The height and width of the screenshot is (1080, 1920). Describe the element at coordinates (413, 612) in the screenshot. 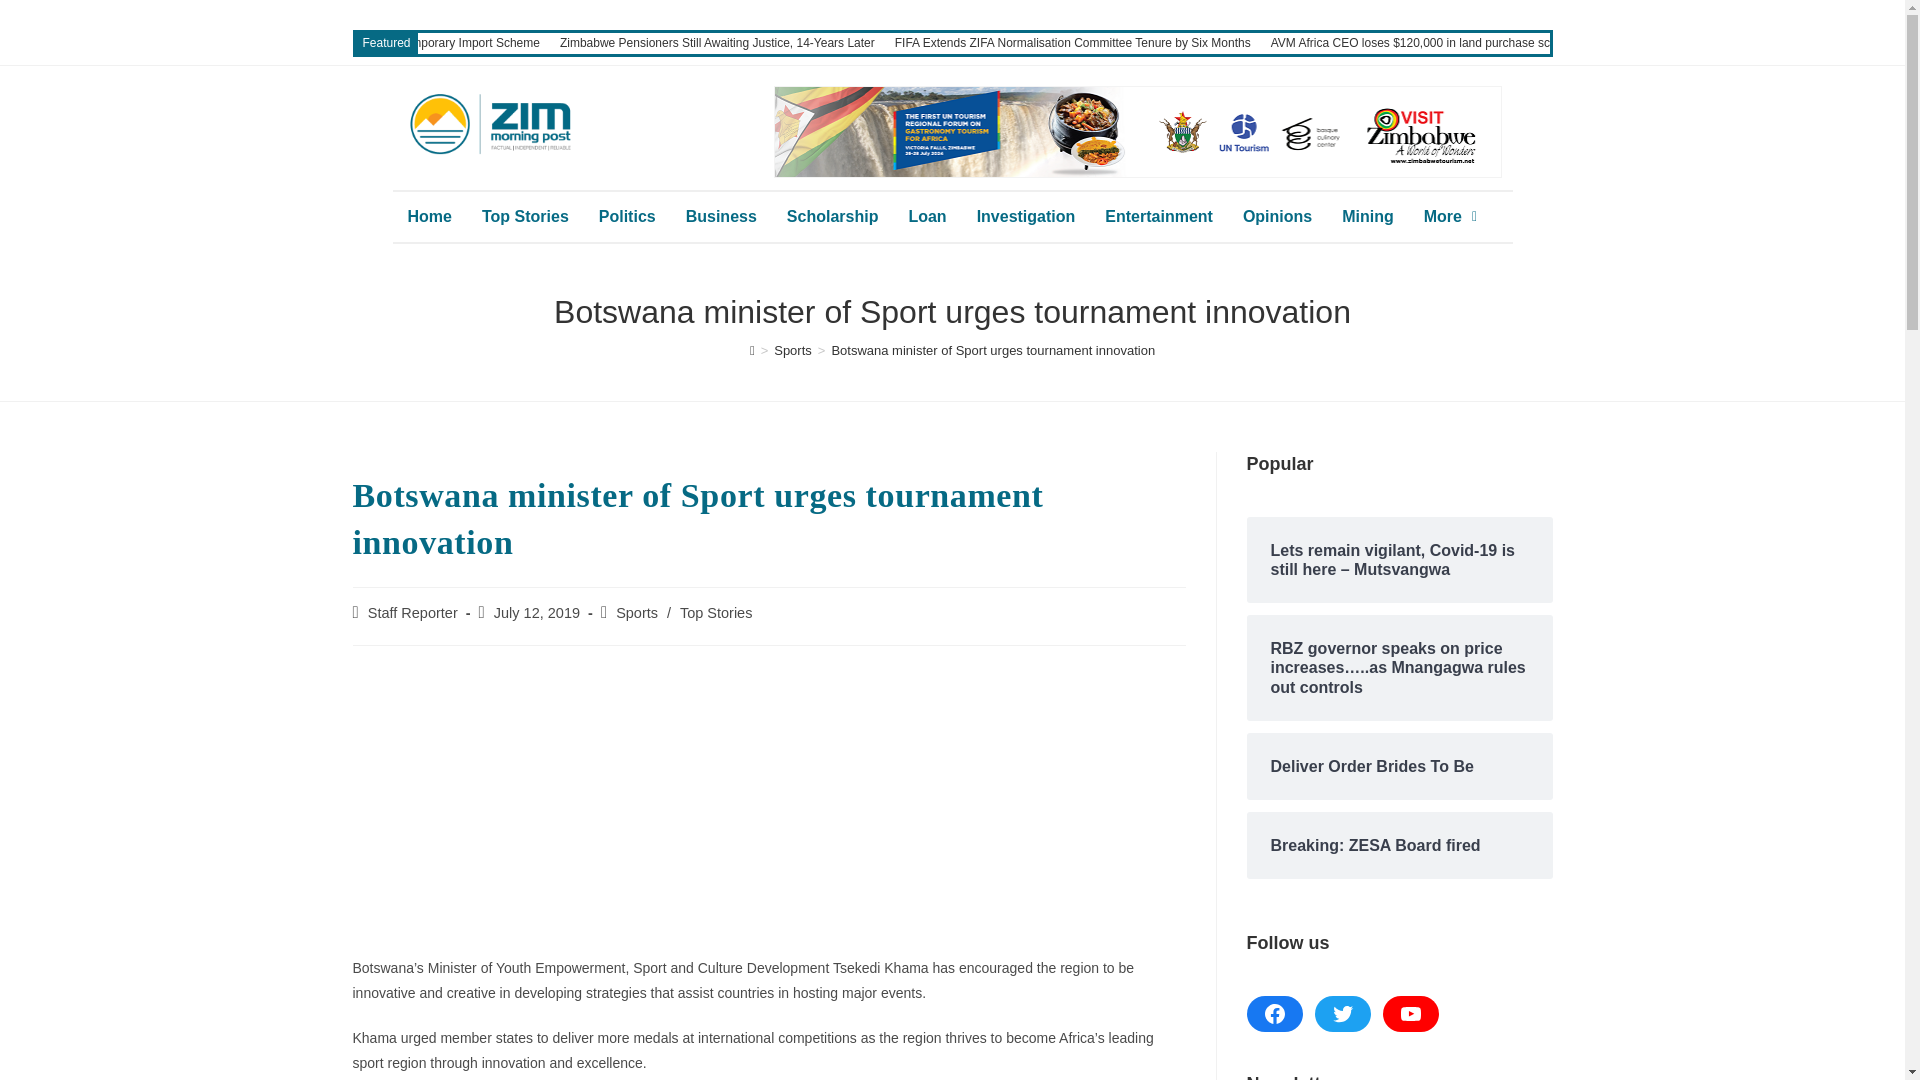

I see `Posts by Staff Reporter` at that location.